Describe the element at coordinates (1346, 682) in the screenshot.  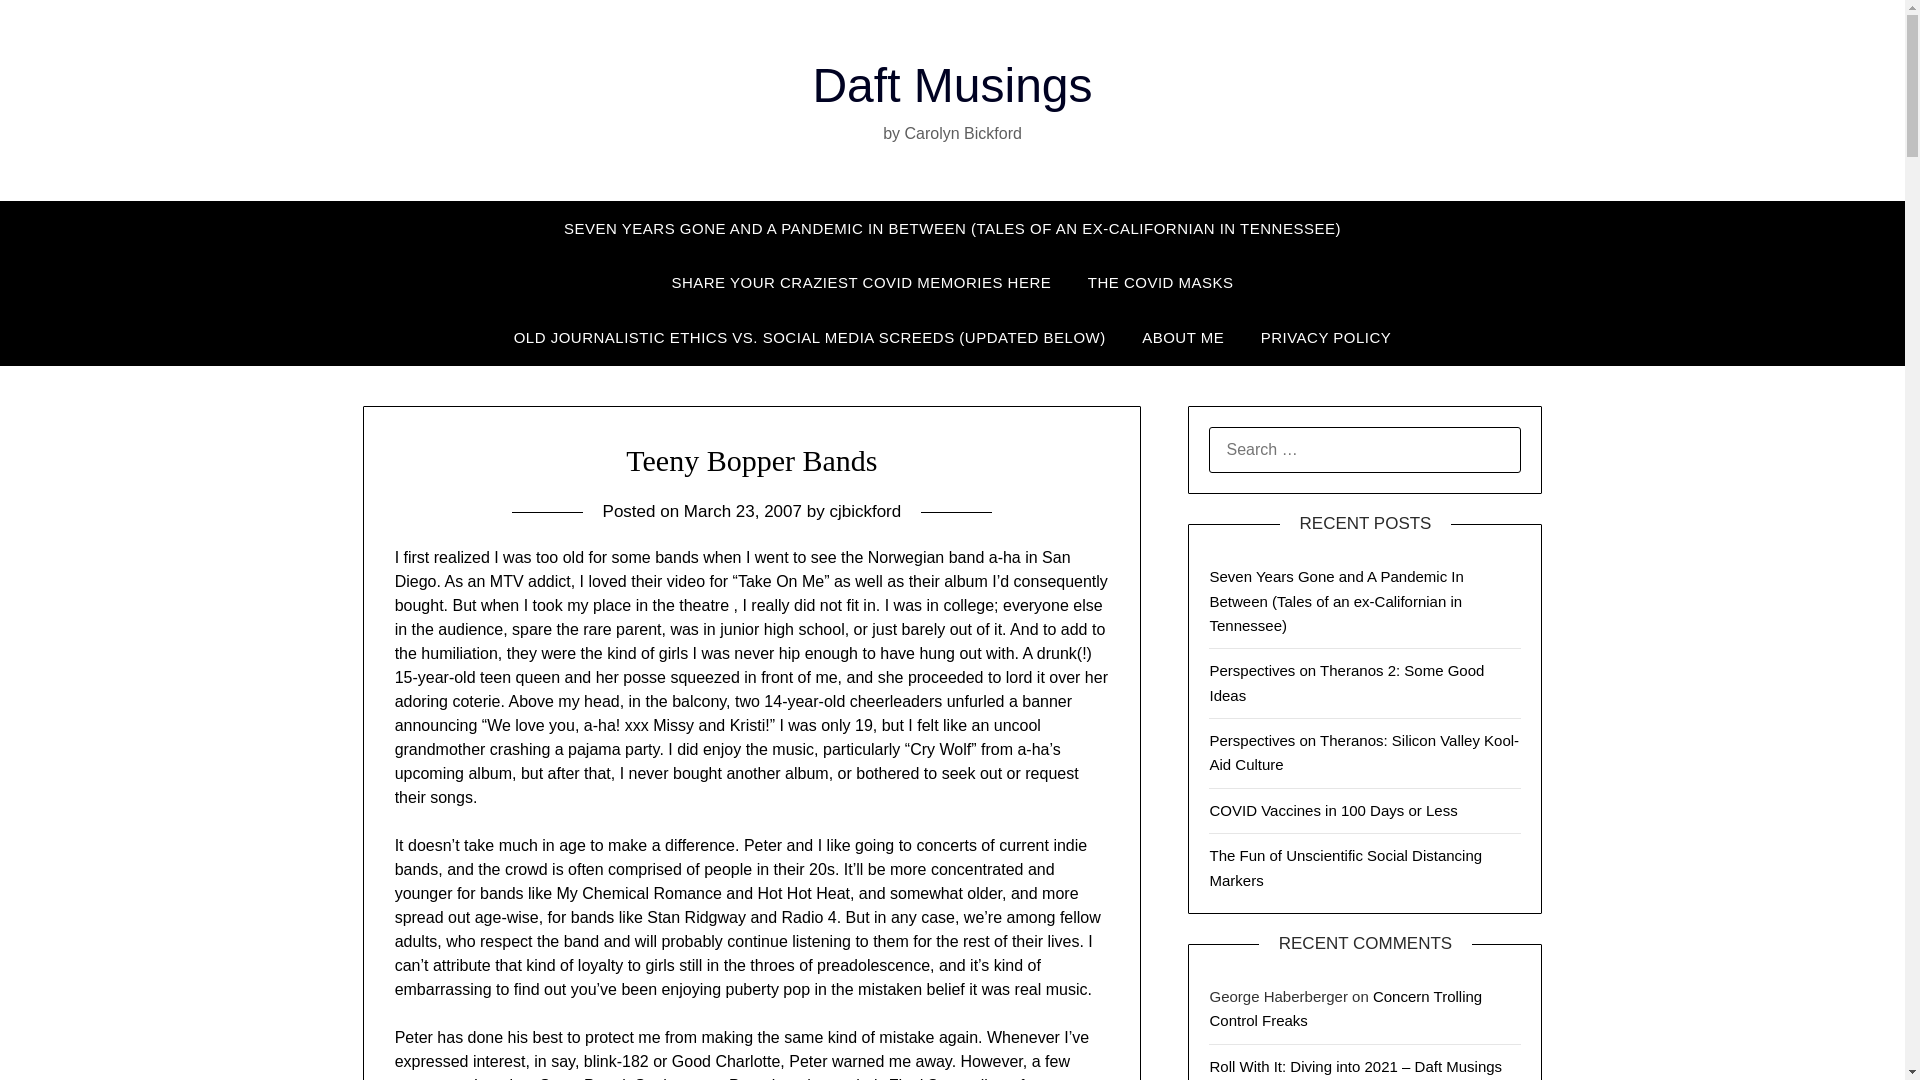
I see `Perspectives on Theranos 2: Some Good Ideas` at that location.